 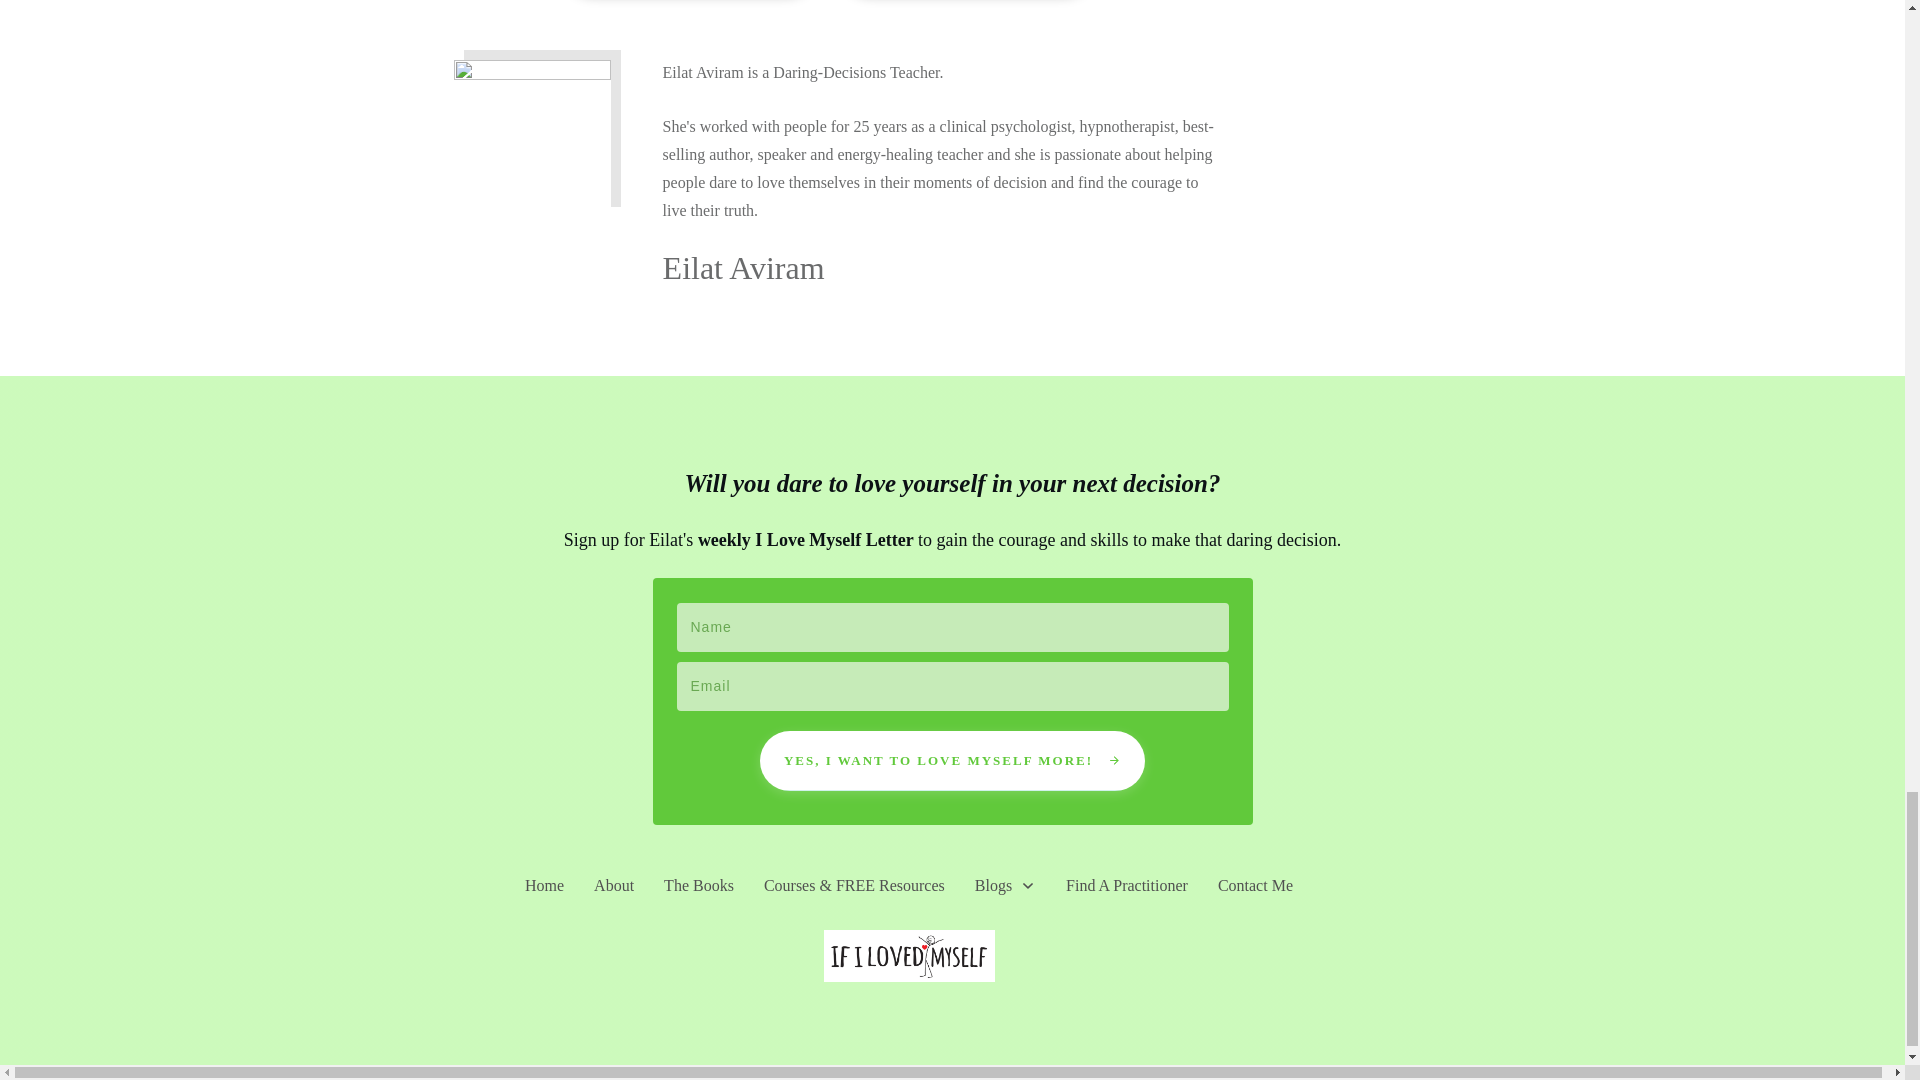 I want to click on YES, I WANT TO LOVE MYSELF MORE!, so click(x=952, y=760).